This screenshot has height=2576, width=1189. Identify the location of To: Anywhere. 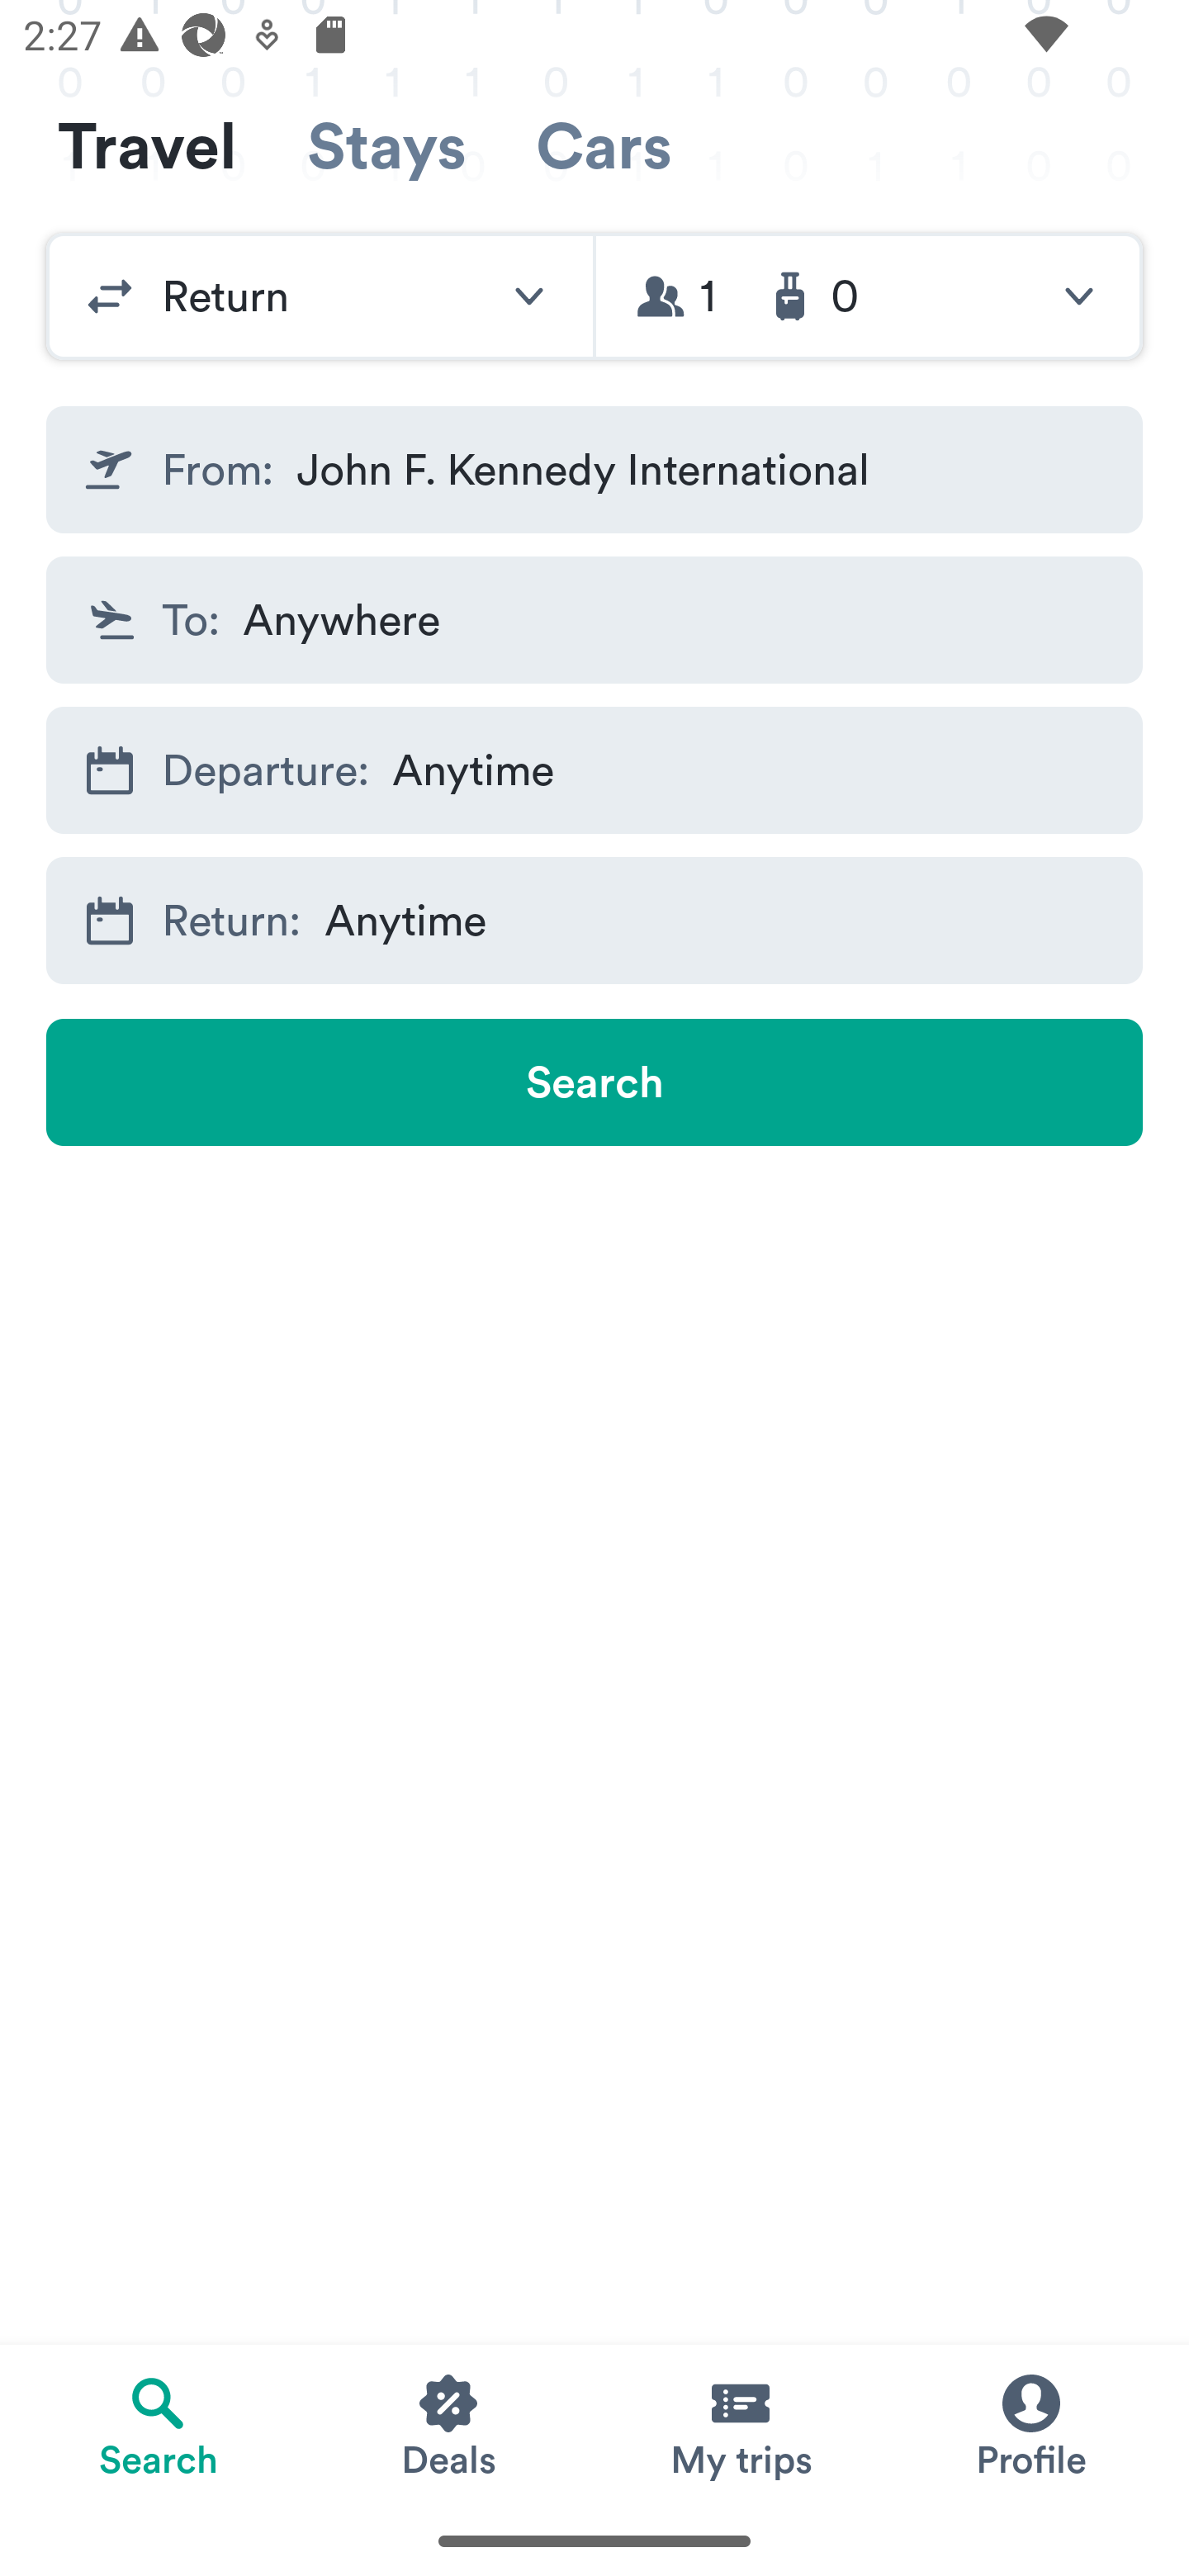
(594, 621).